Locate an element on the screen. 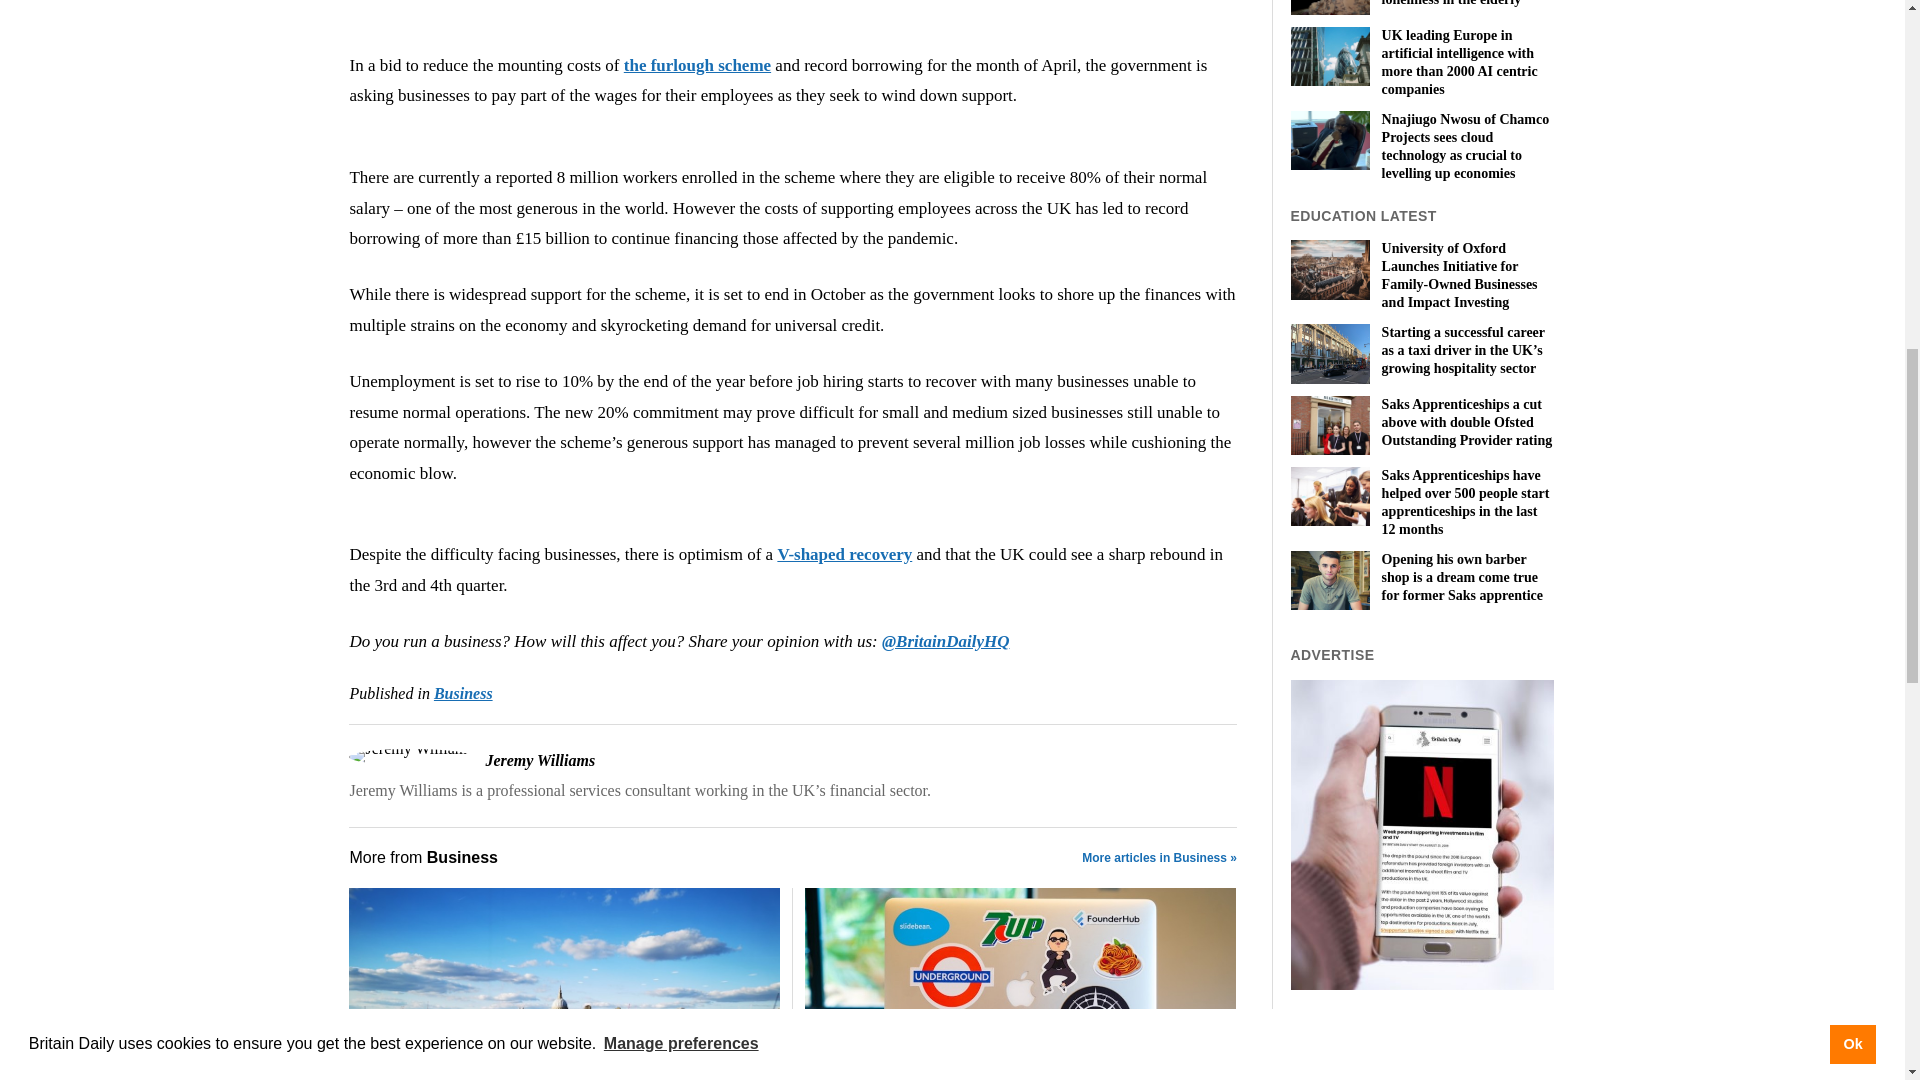  View all posts in Business is located at coordinates (463, 693).